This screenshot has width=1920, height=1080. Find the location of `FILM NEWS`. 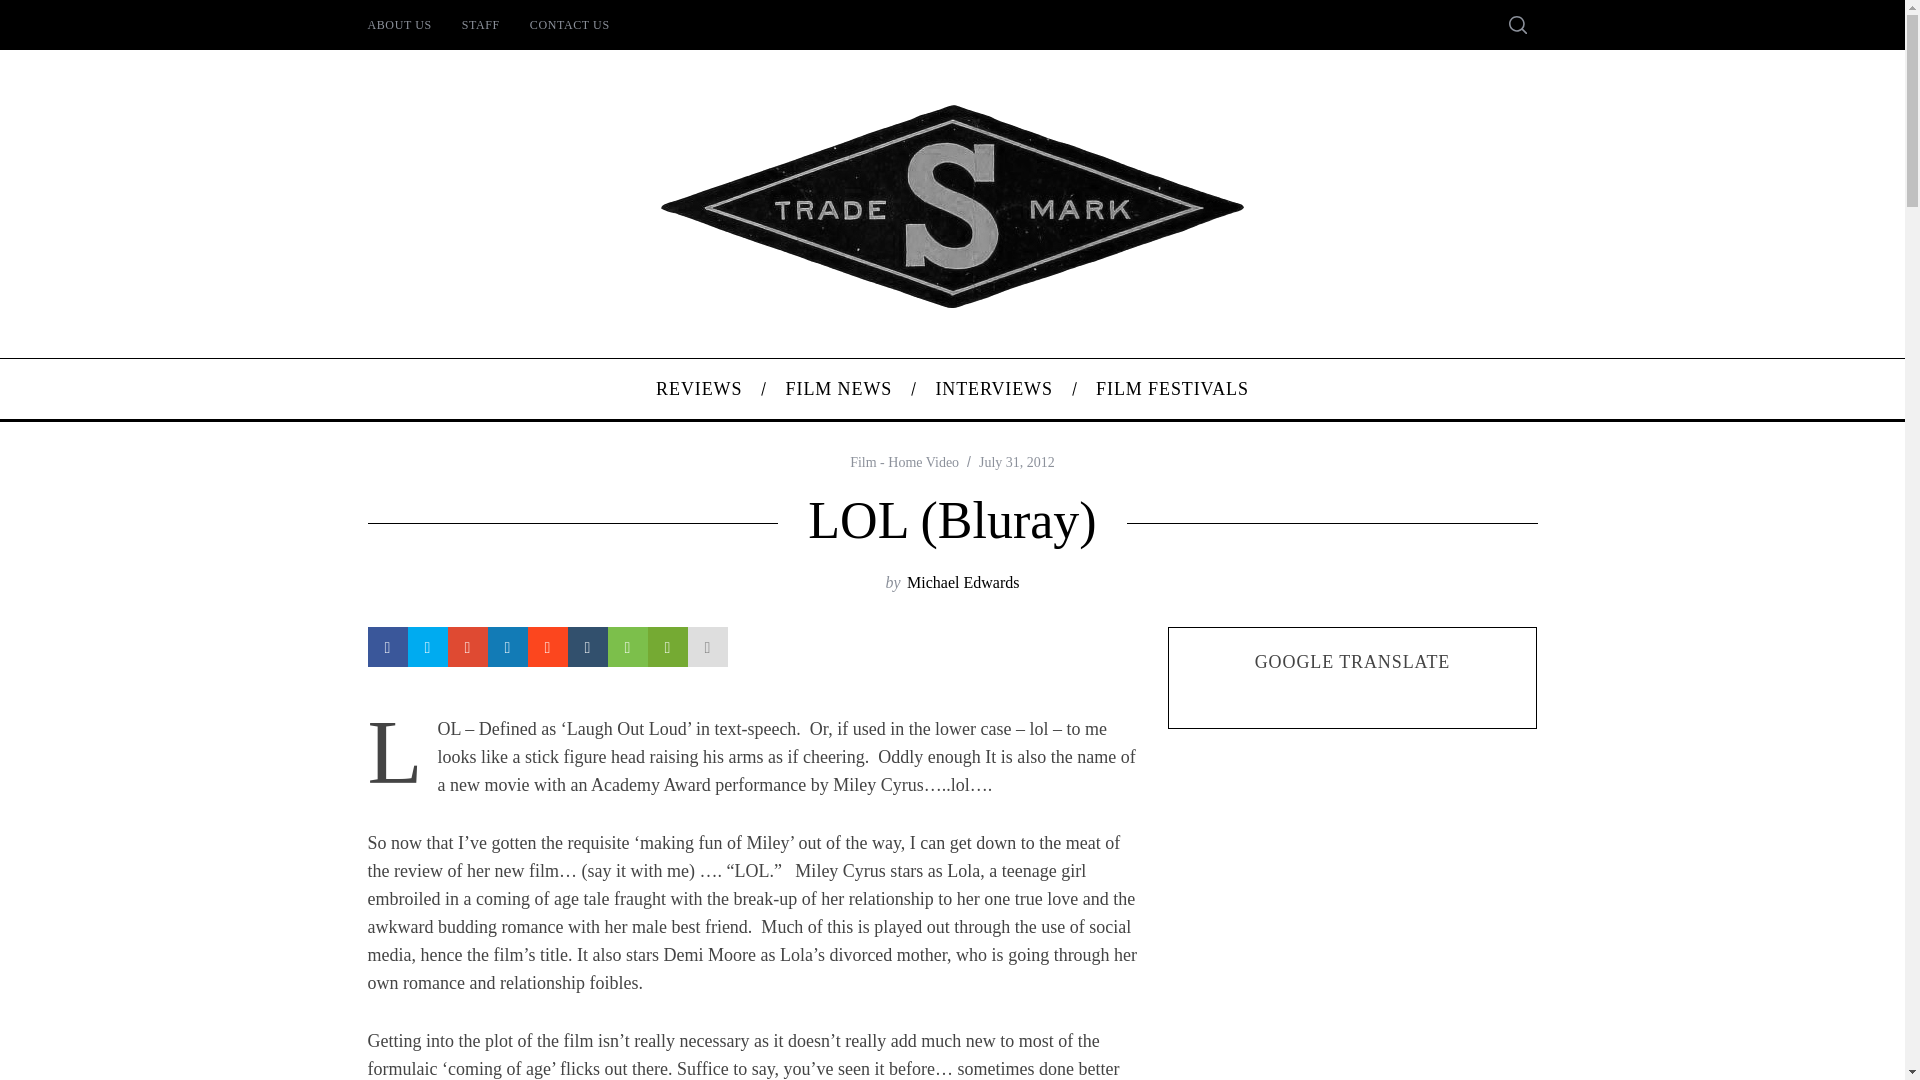

FILM NEWS is located at coordinates (838, 388).